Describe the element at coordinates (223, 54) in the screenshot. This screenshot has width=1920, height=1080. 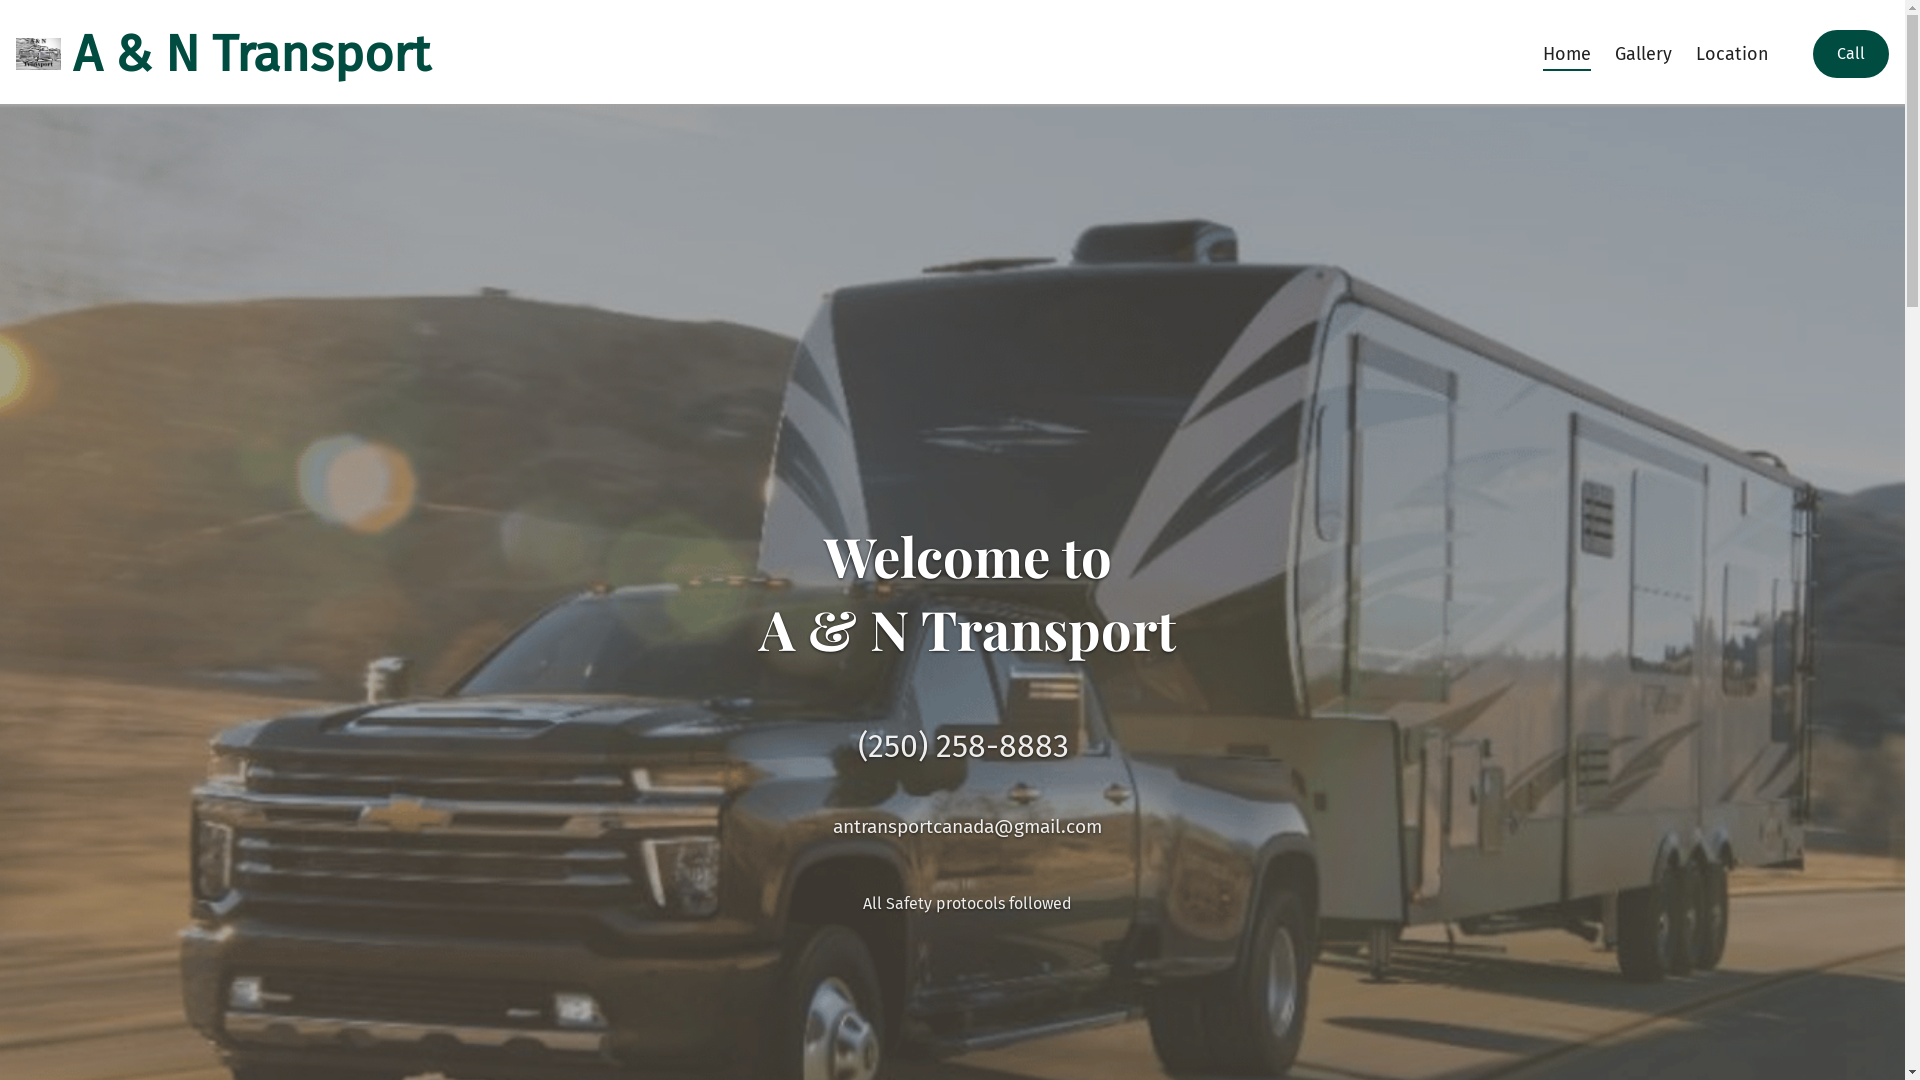
I see `A & N Transport` at that location.